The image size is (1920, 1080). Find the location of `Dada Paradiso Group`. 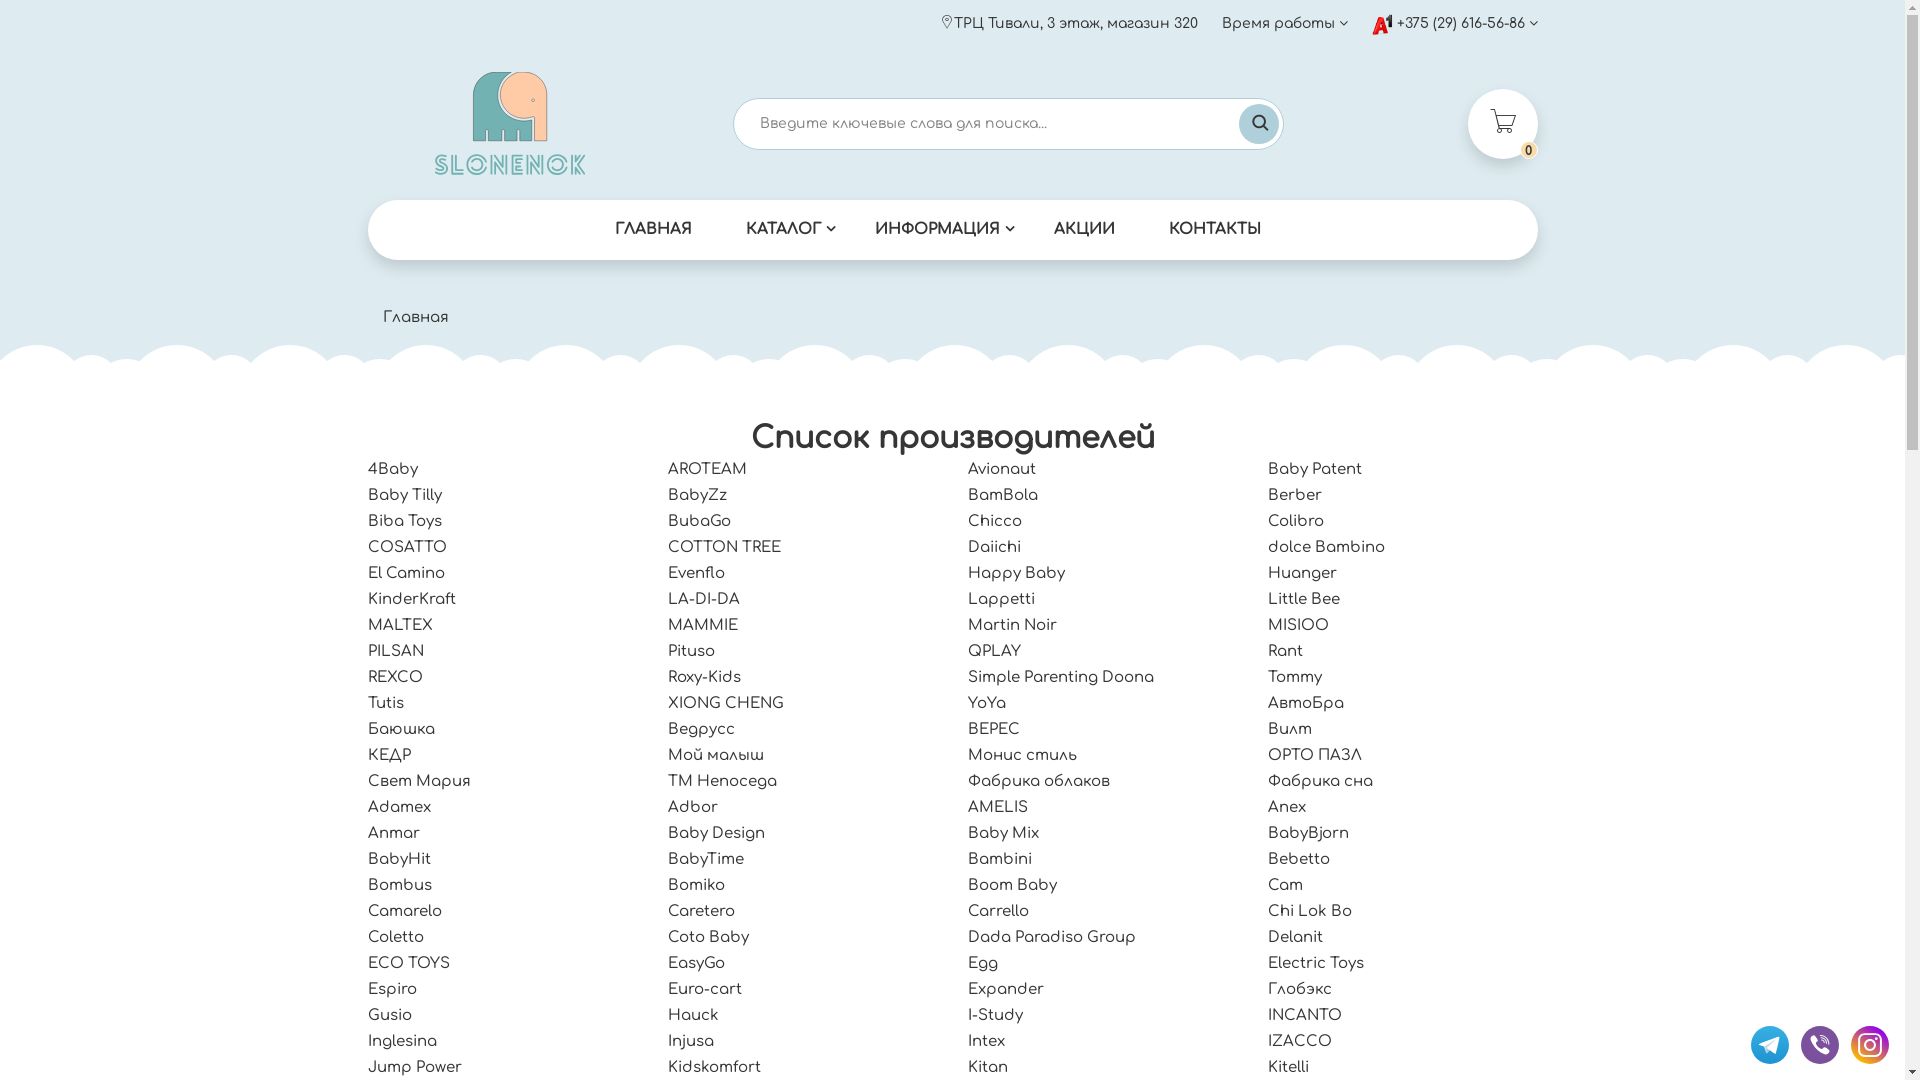

Dada Paradiso Group is located at coordinates (1052, 938).